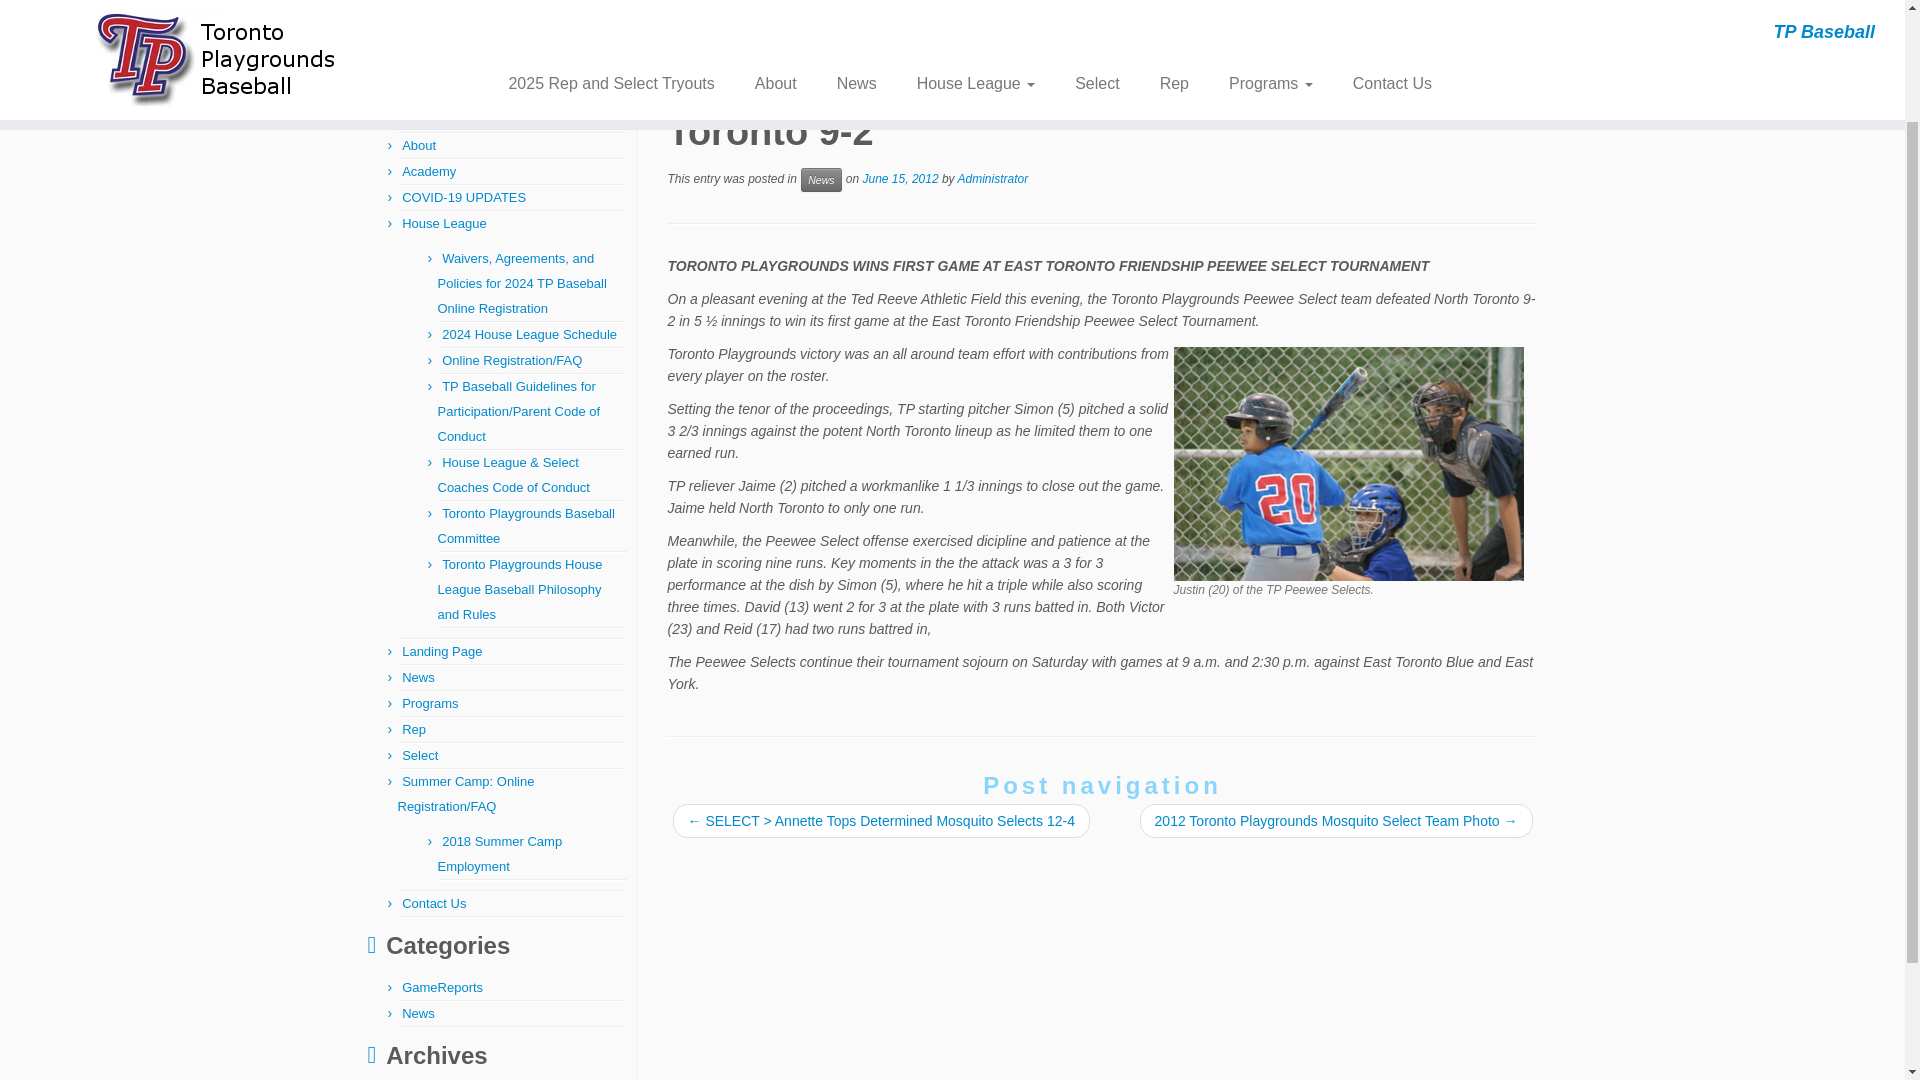  Describe the element at coordinates (386, 28) in the screenshot. I see `Toronto Playgrounds Baseball Association` at that location.